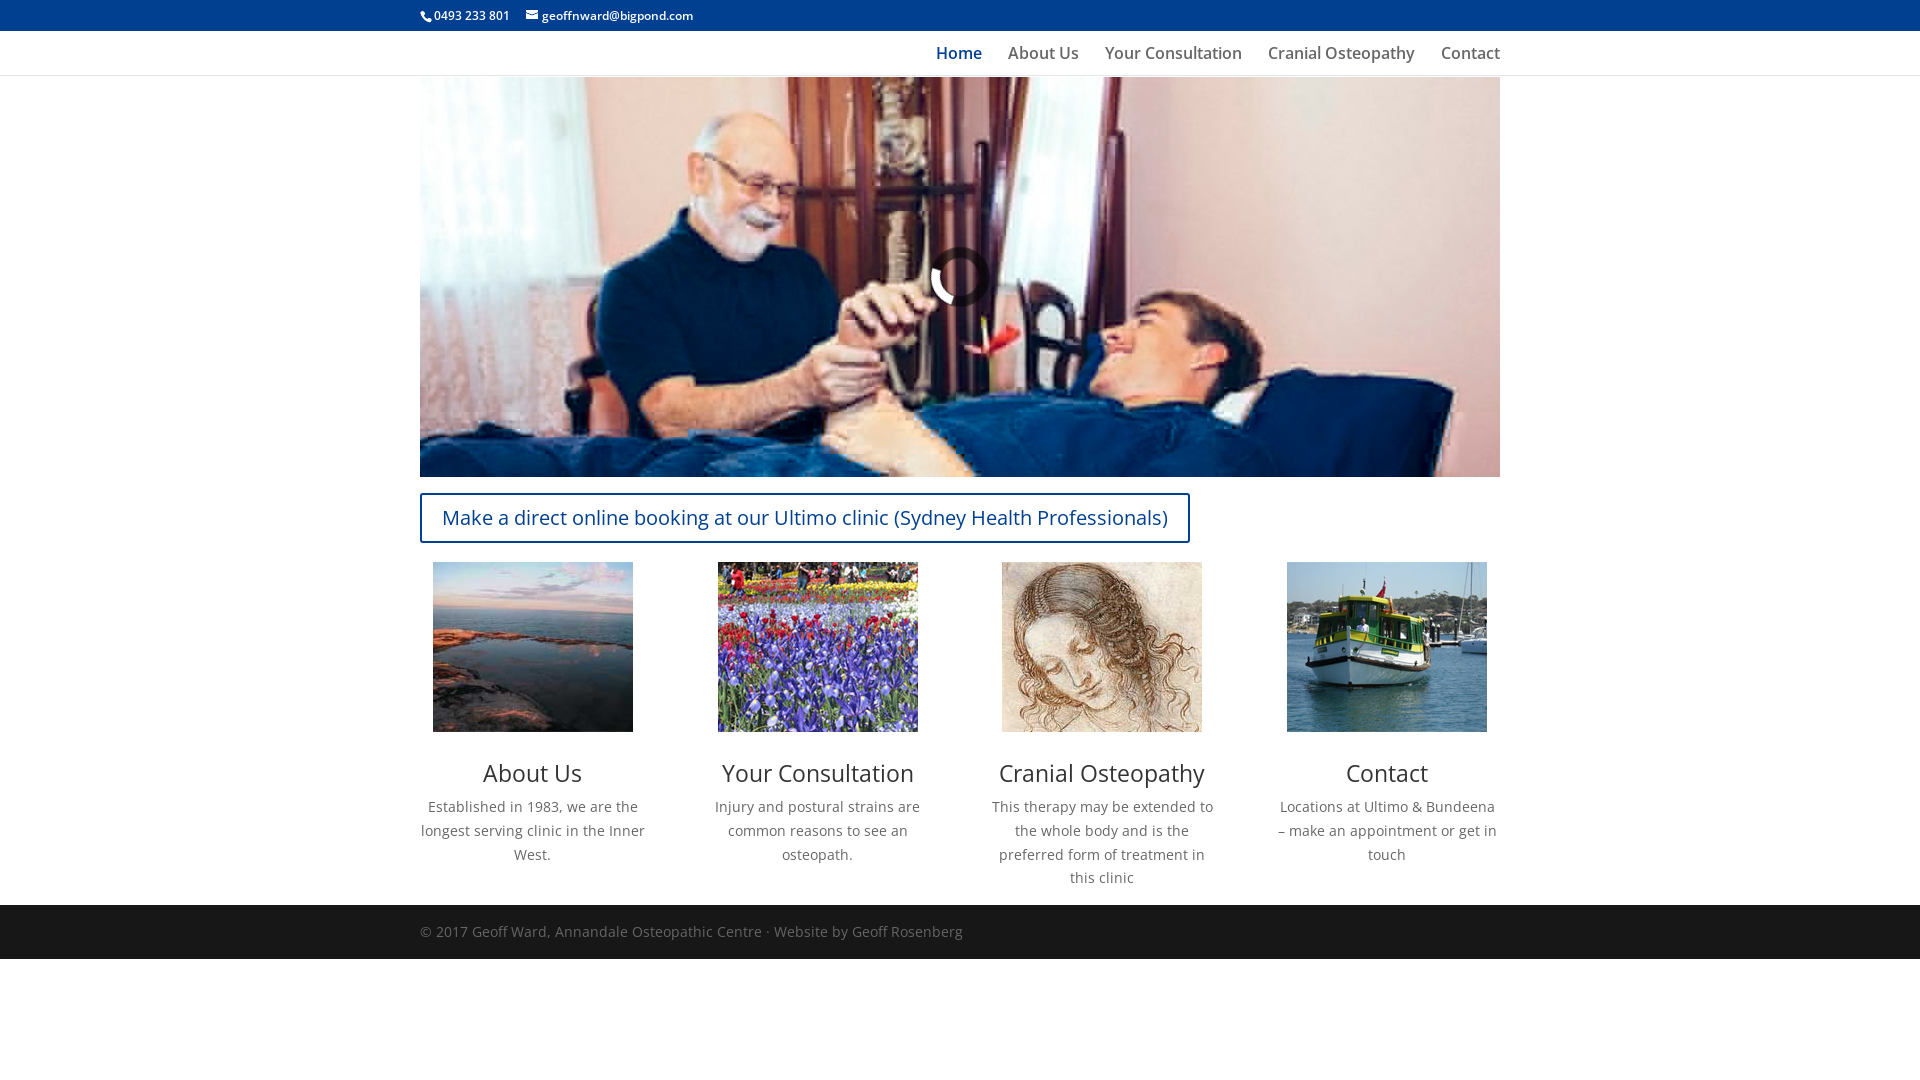 This screenshot has width=1920, height=1080. I want to click on Home, so click(959, 60).